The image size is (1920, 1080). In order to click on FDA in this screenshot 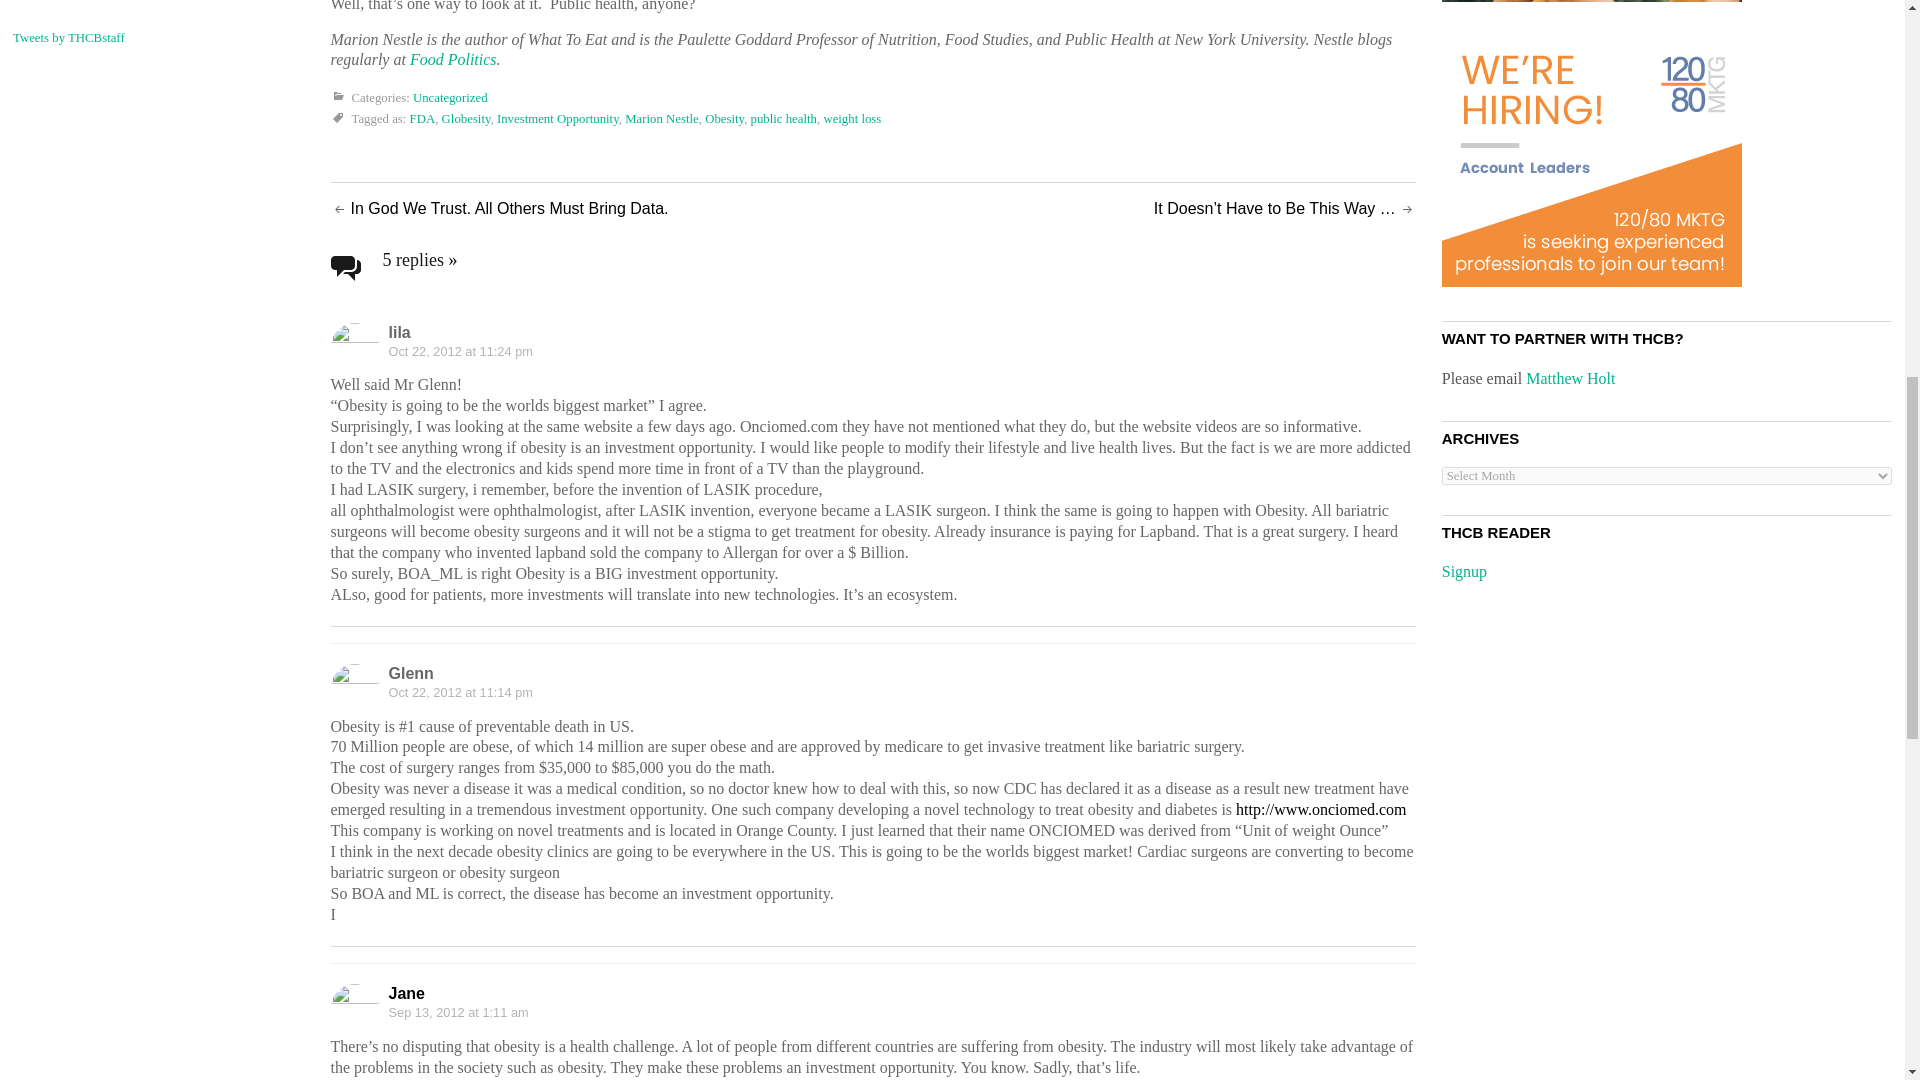, I will do `click(422, 120)`.